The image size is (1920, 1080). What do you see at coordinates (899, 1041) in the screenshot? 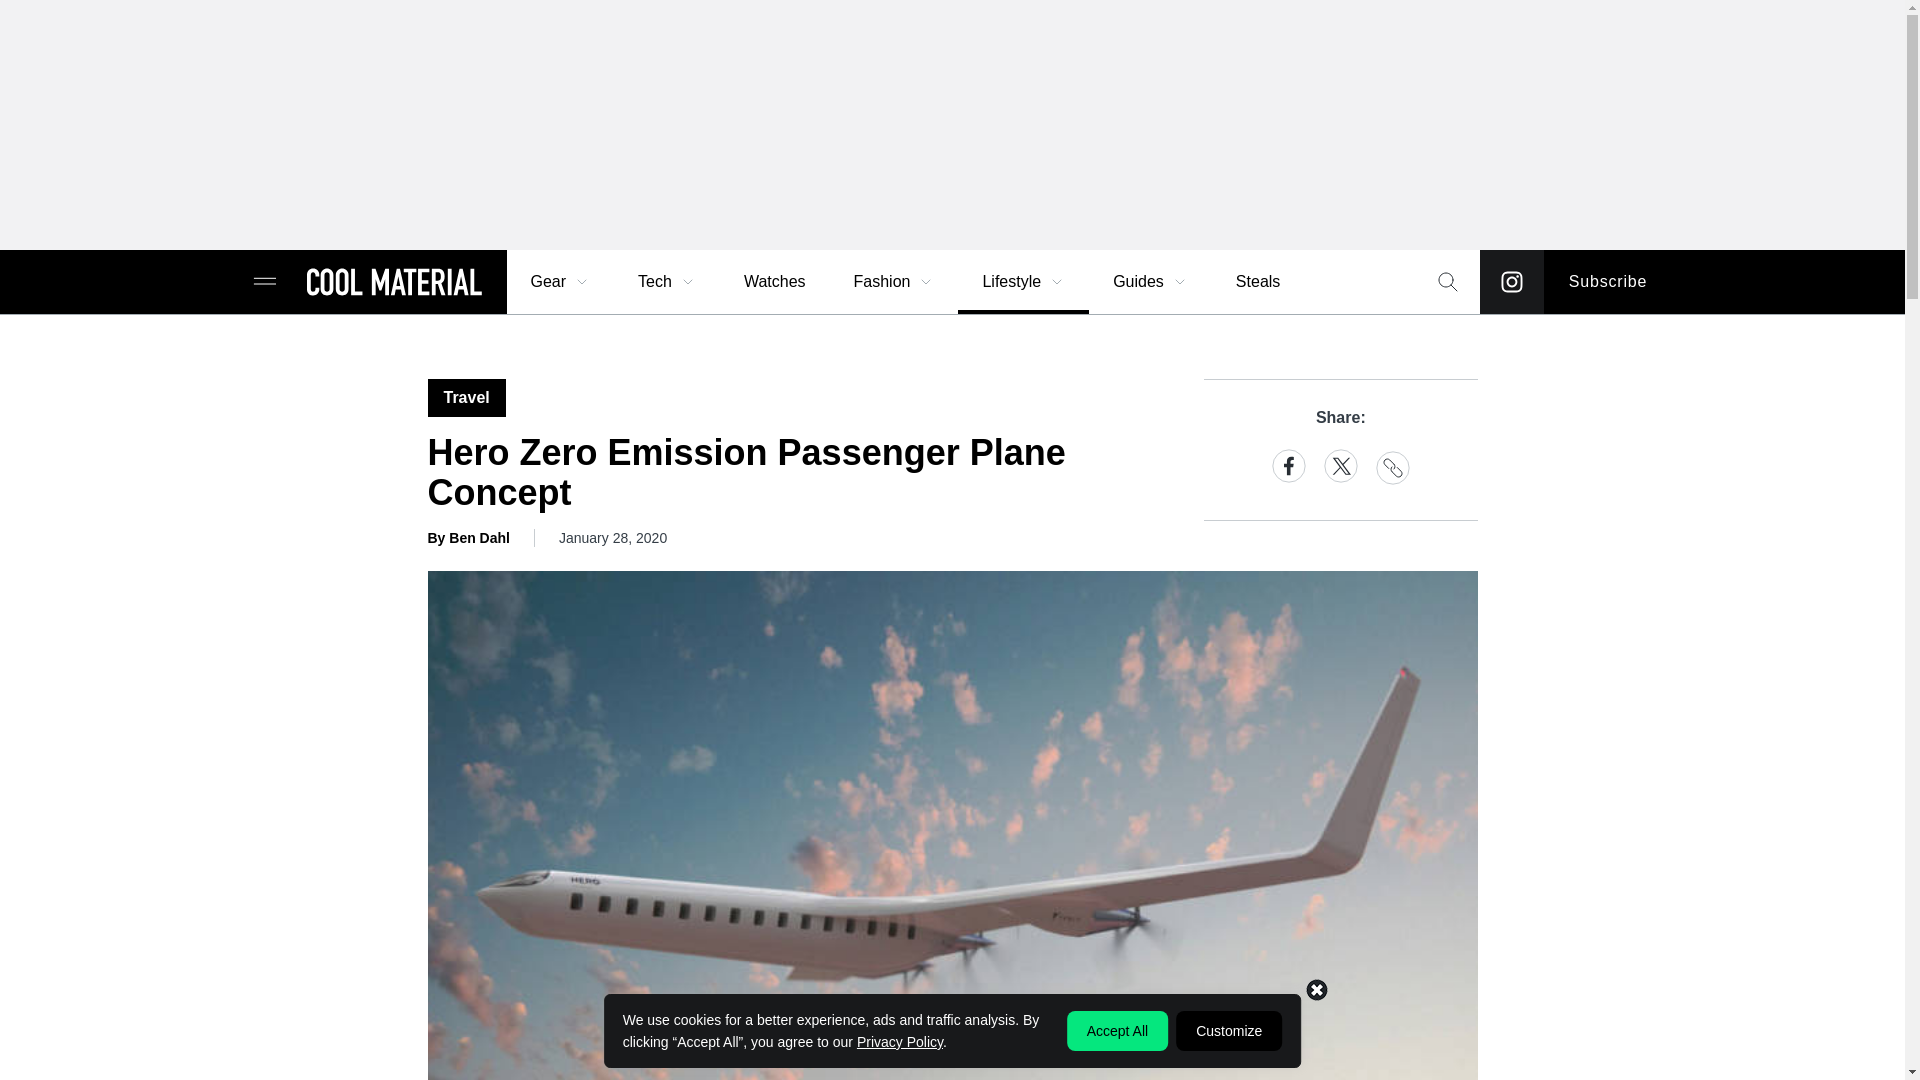
I see `Privacy Policy` at bounding box center [899, 1041].